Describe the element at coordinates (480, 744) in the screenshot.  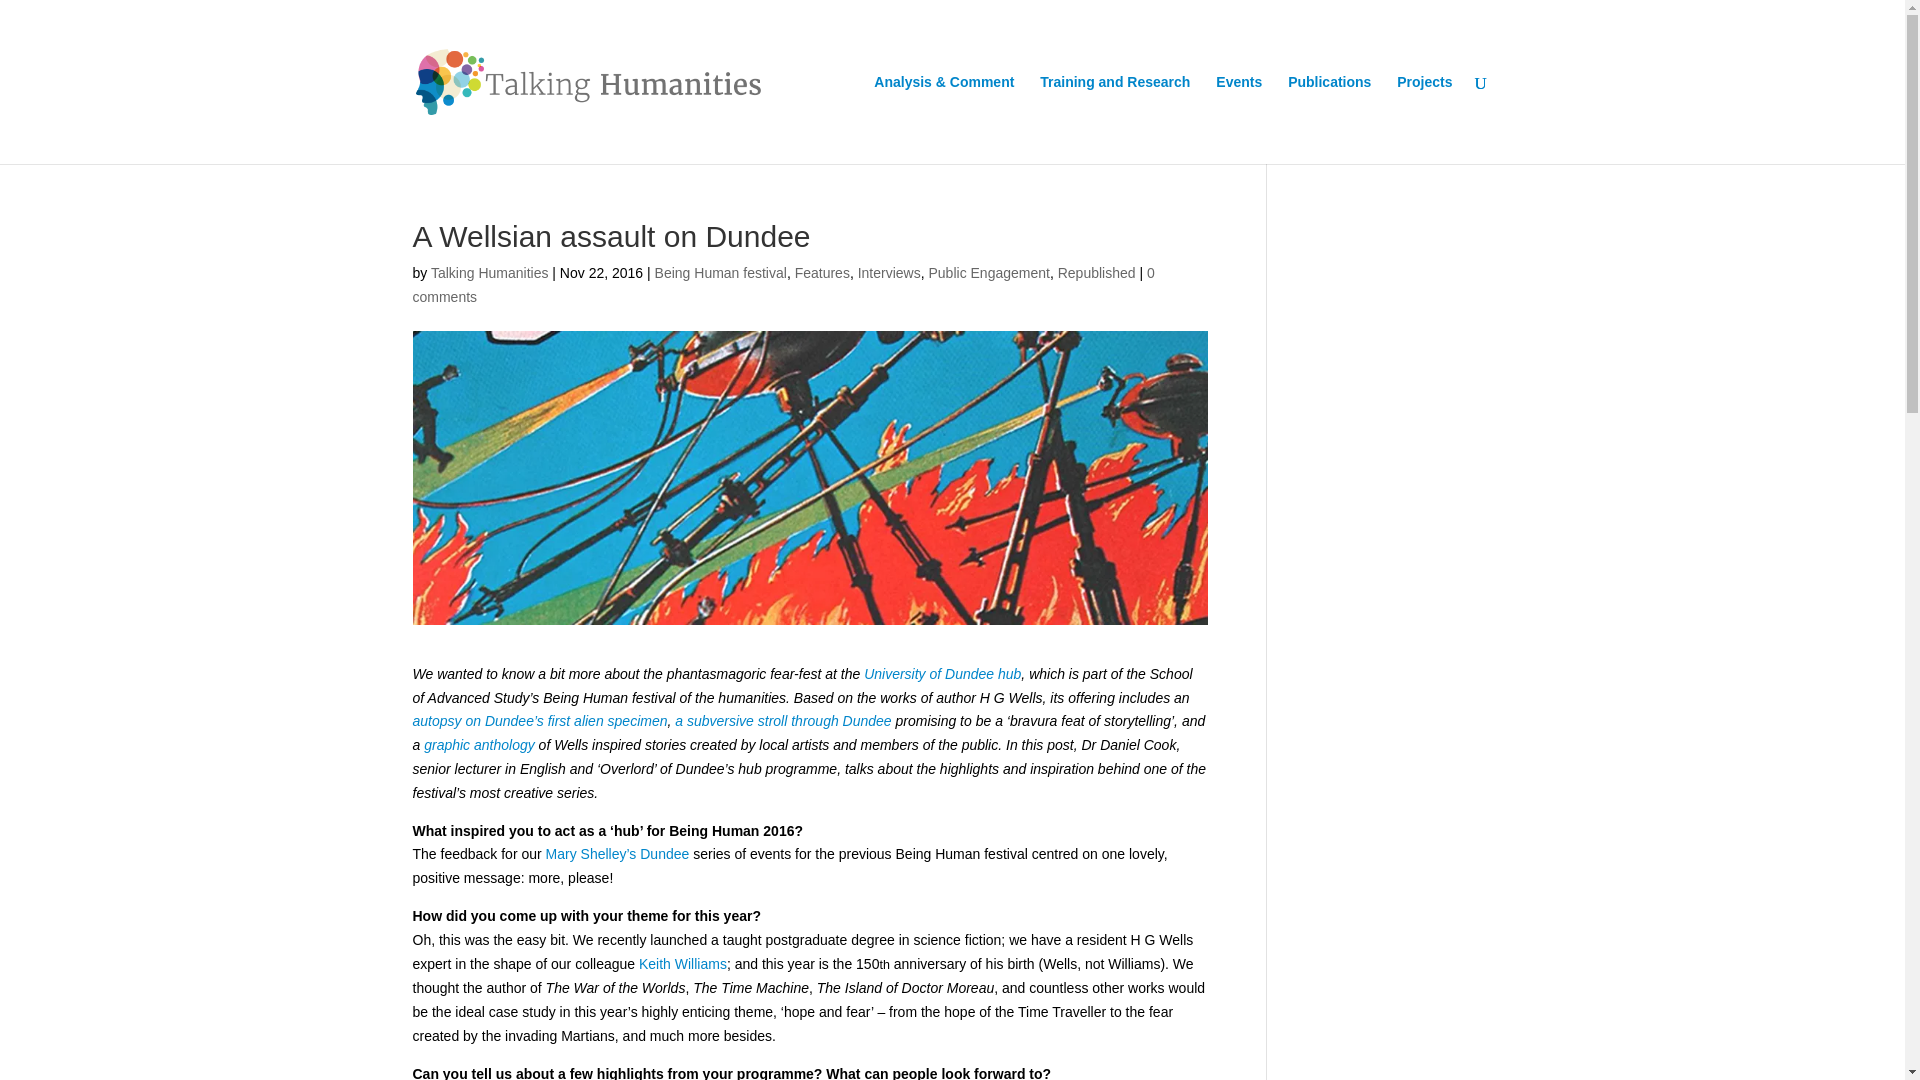
I see `graphic anthology` at that location.